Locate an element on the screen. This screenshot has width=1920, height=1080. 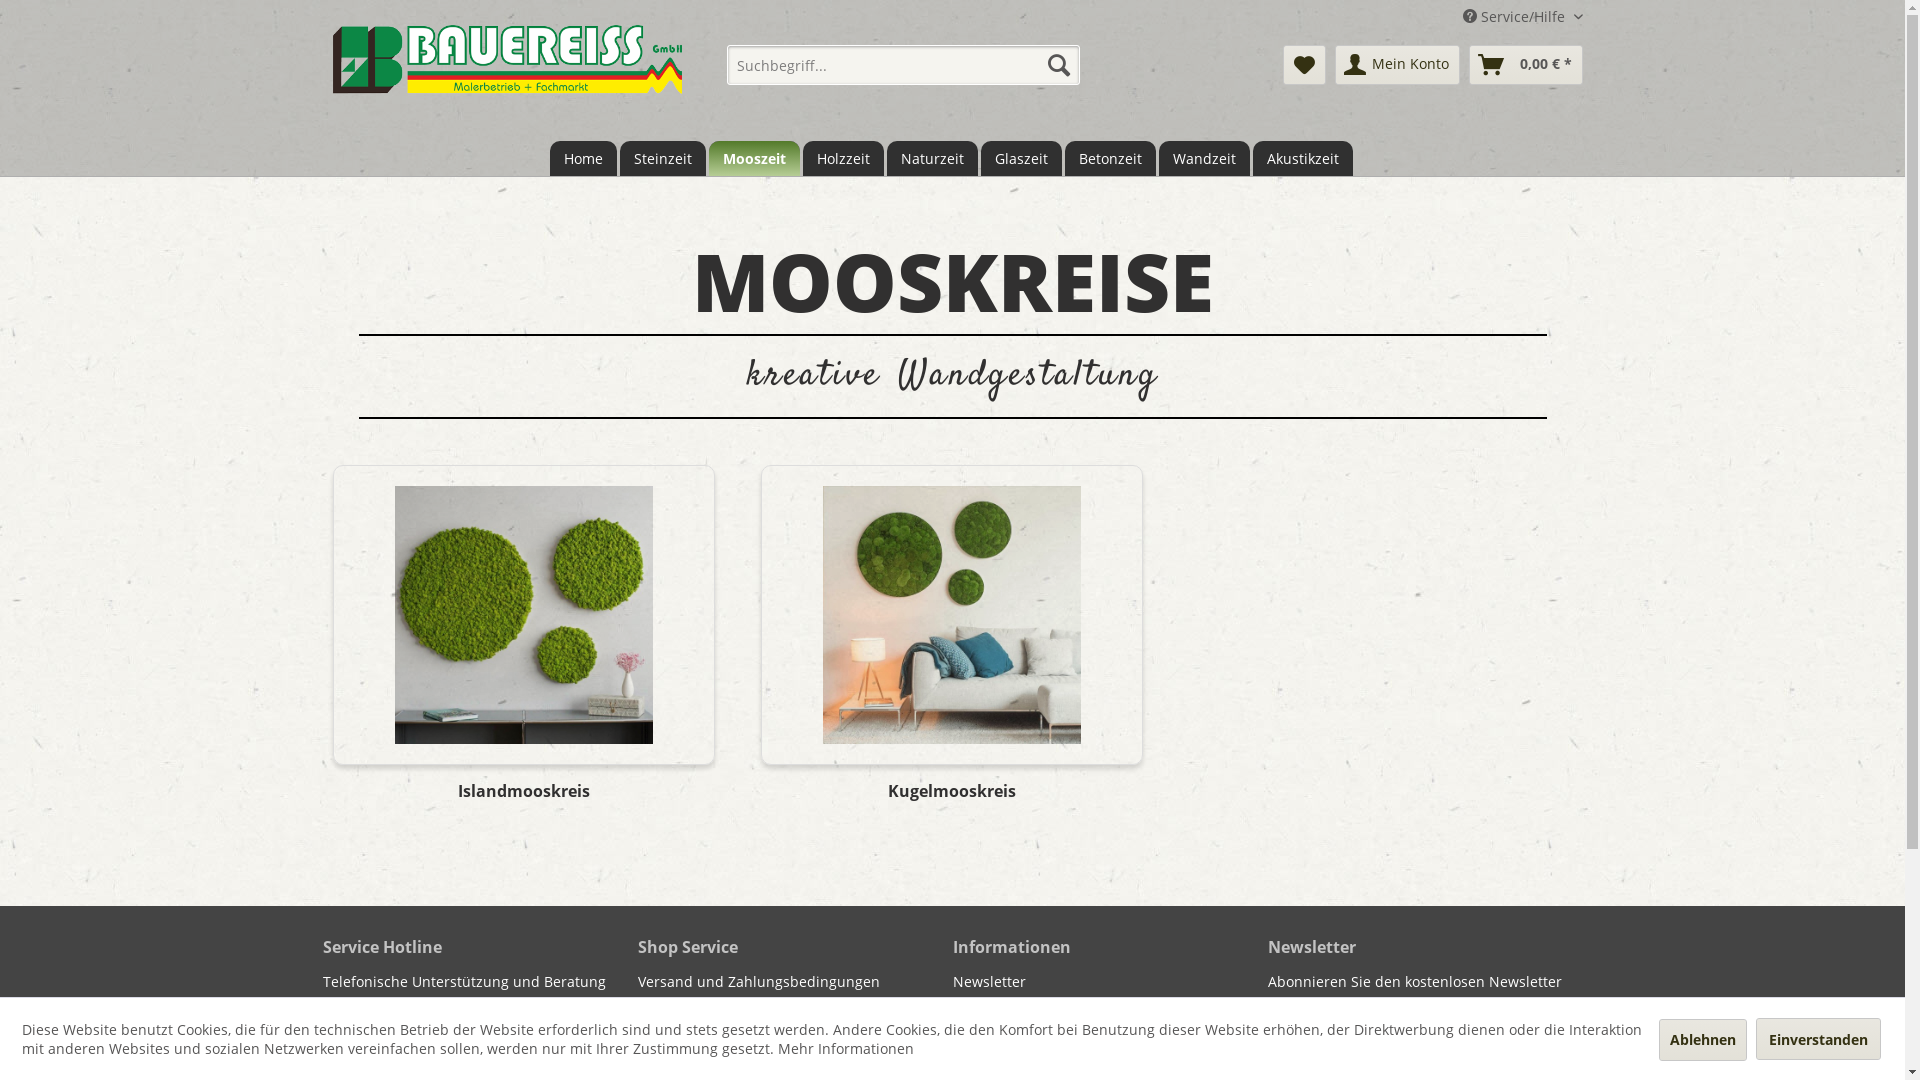
Mehr Informationen is located at coordinates (846, 1048).